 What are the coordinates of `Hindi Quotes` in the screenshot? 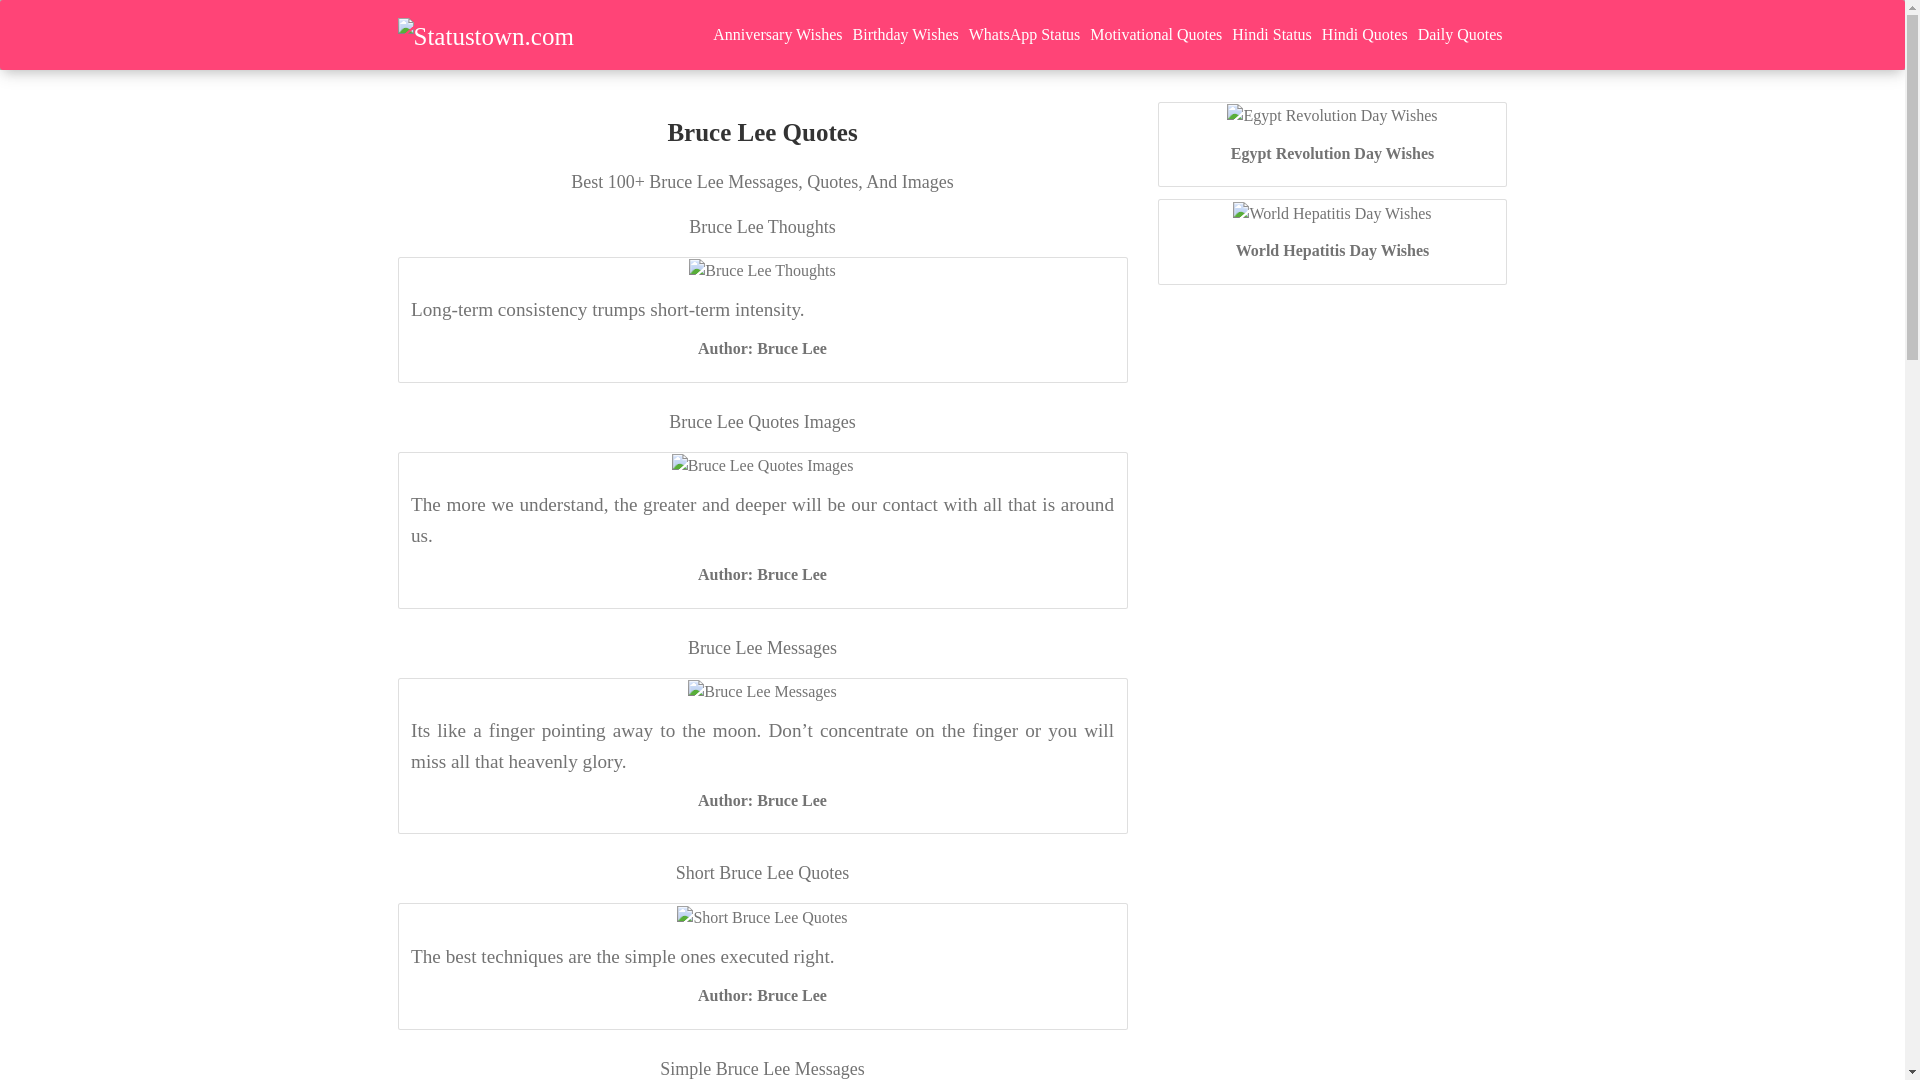 It's located at (1365, 34).